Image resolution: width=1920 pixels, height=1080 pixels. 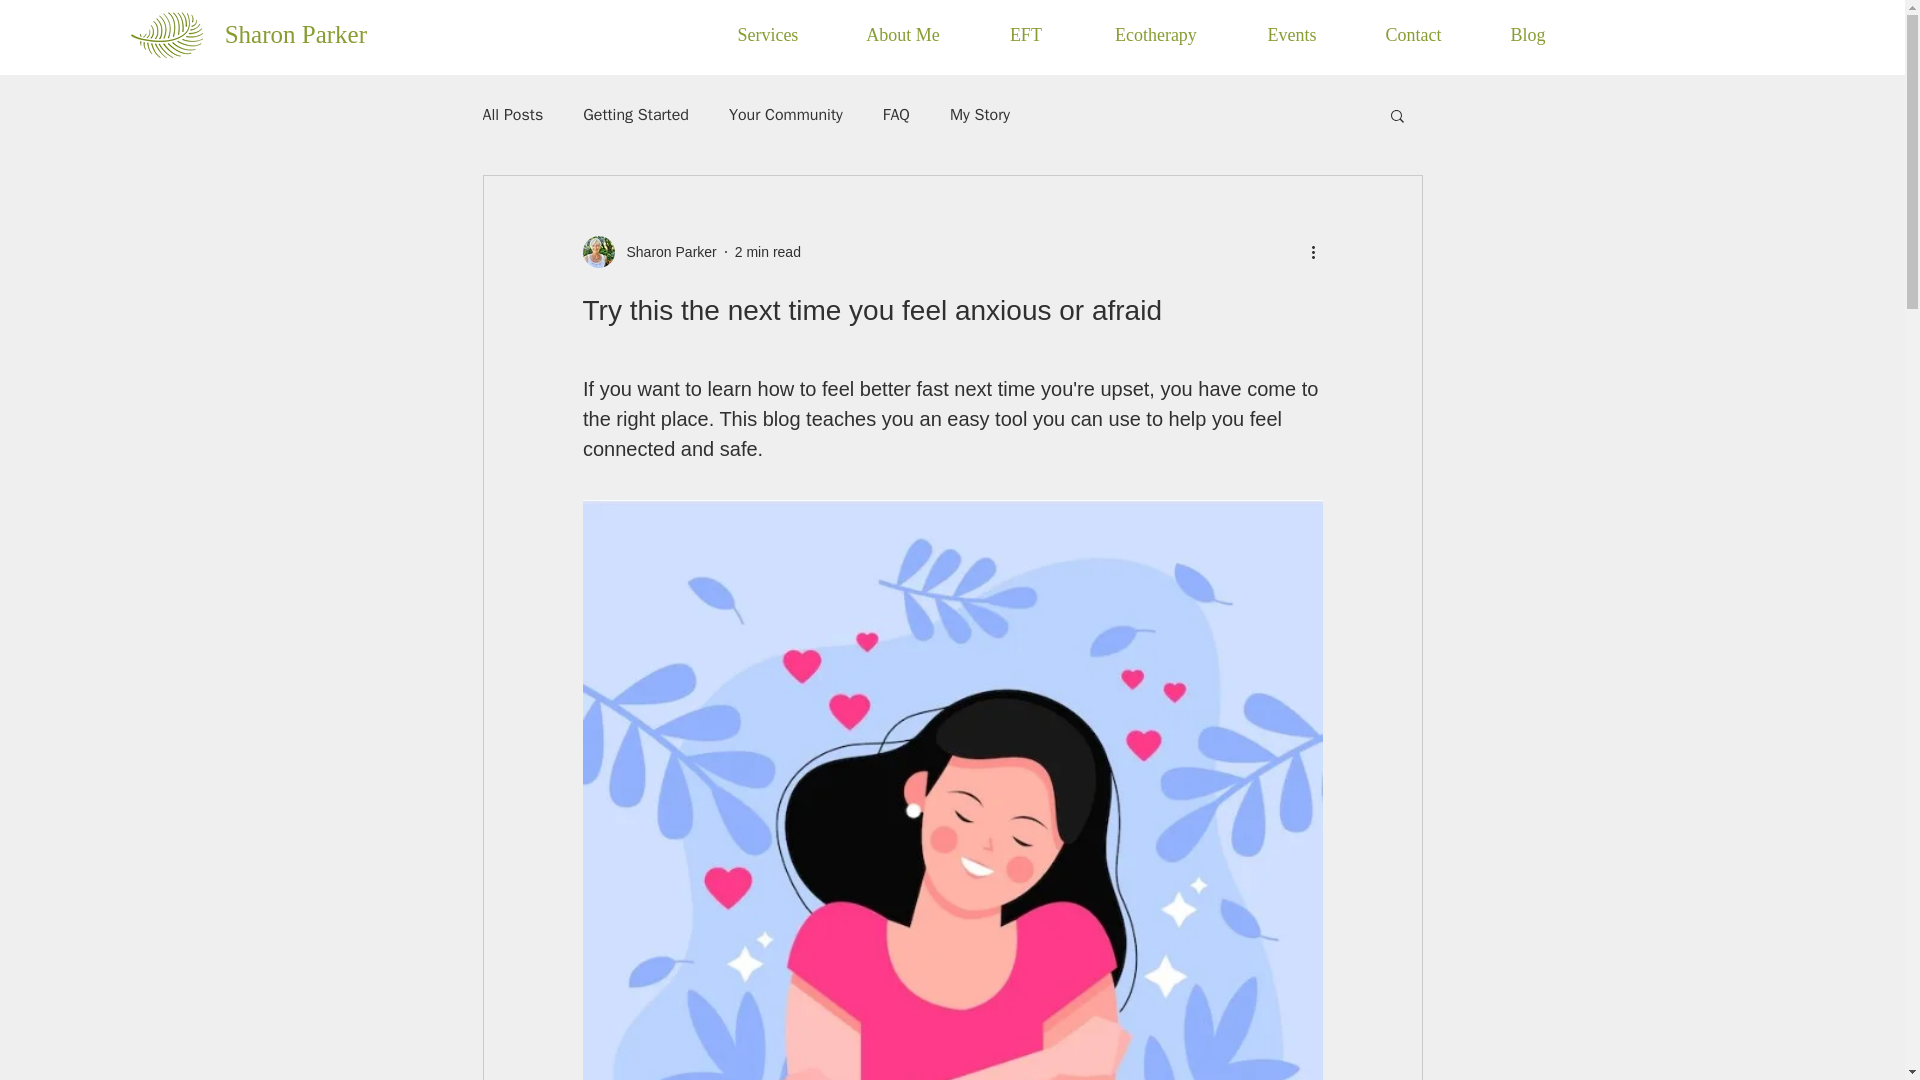 What do you see at coordinates (786, 114) in the screenshot?
I see `Your Community` at bounding box center [786, 114].